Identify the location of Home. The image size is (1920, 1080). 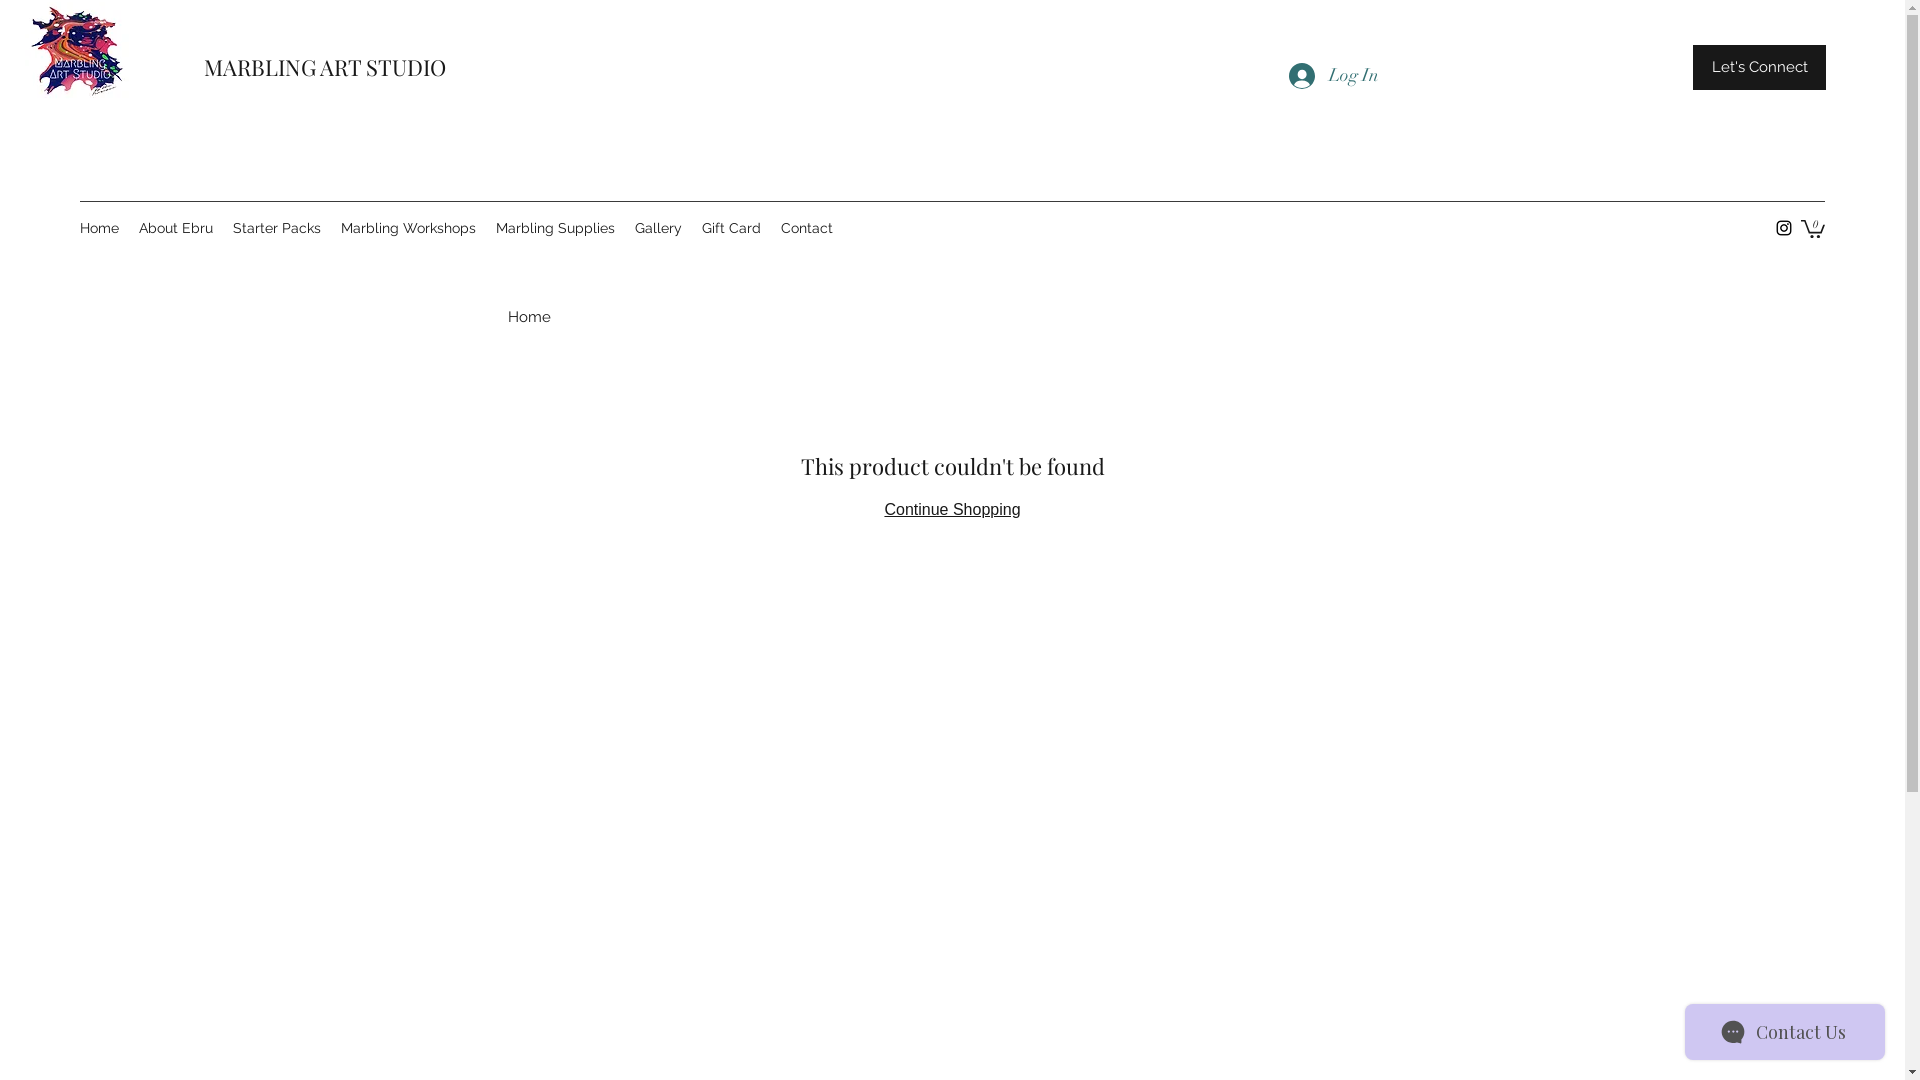
(530, 317).